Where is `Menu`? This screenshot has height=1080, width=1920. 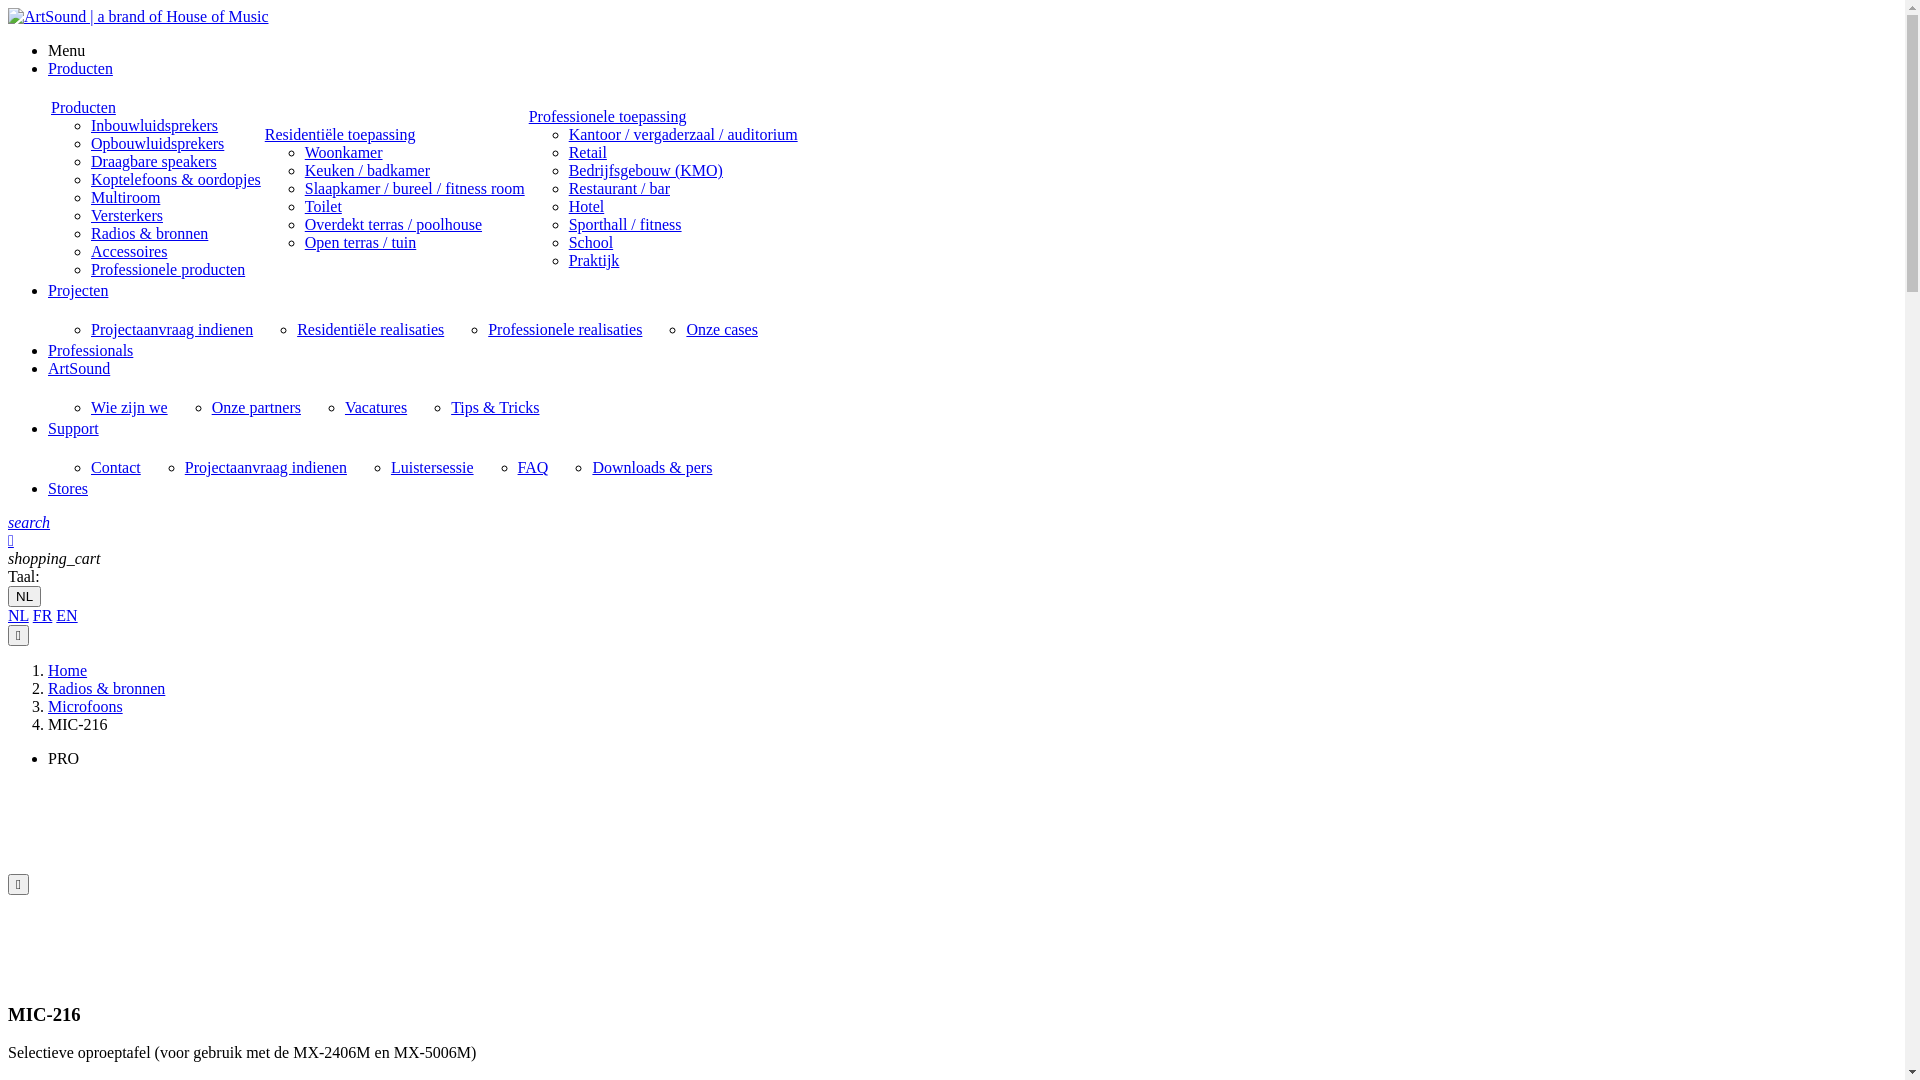 Menu is located at coordinates (66, 50).